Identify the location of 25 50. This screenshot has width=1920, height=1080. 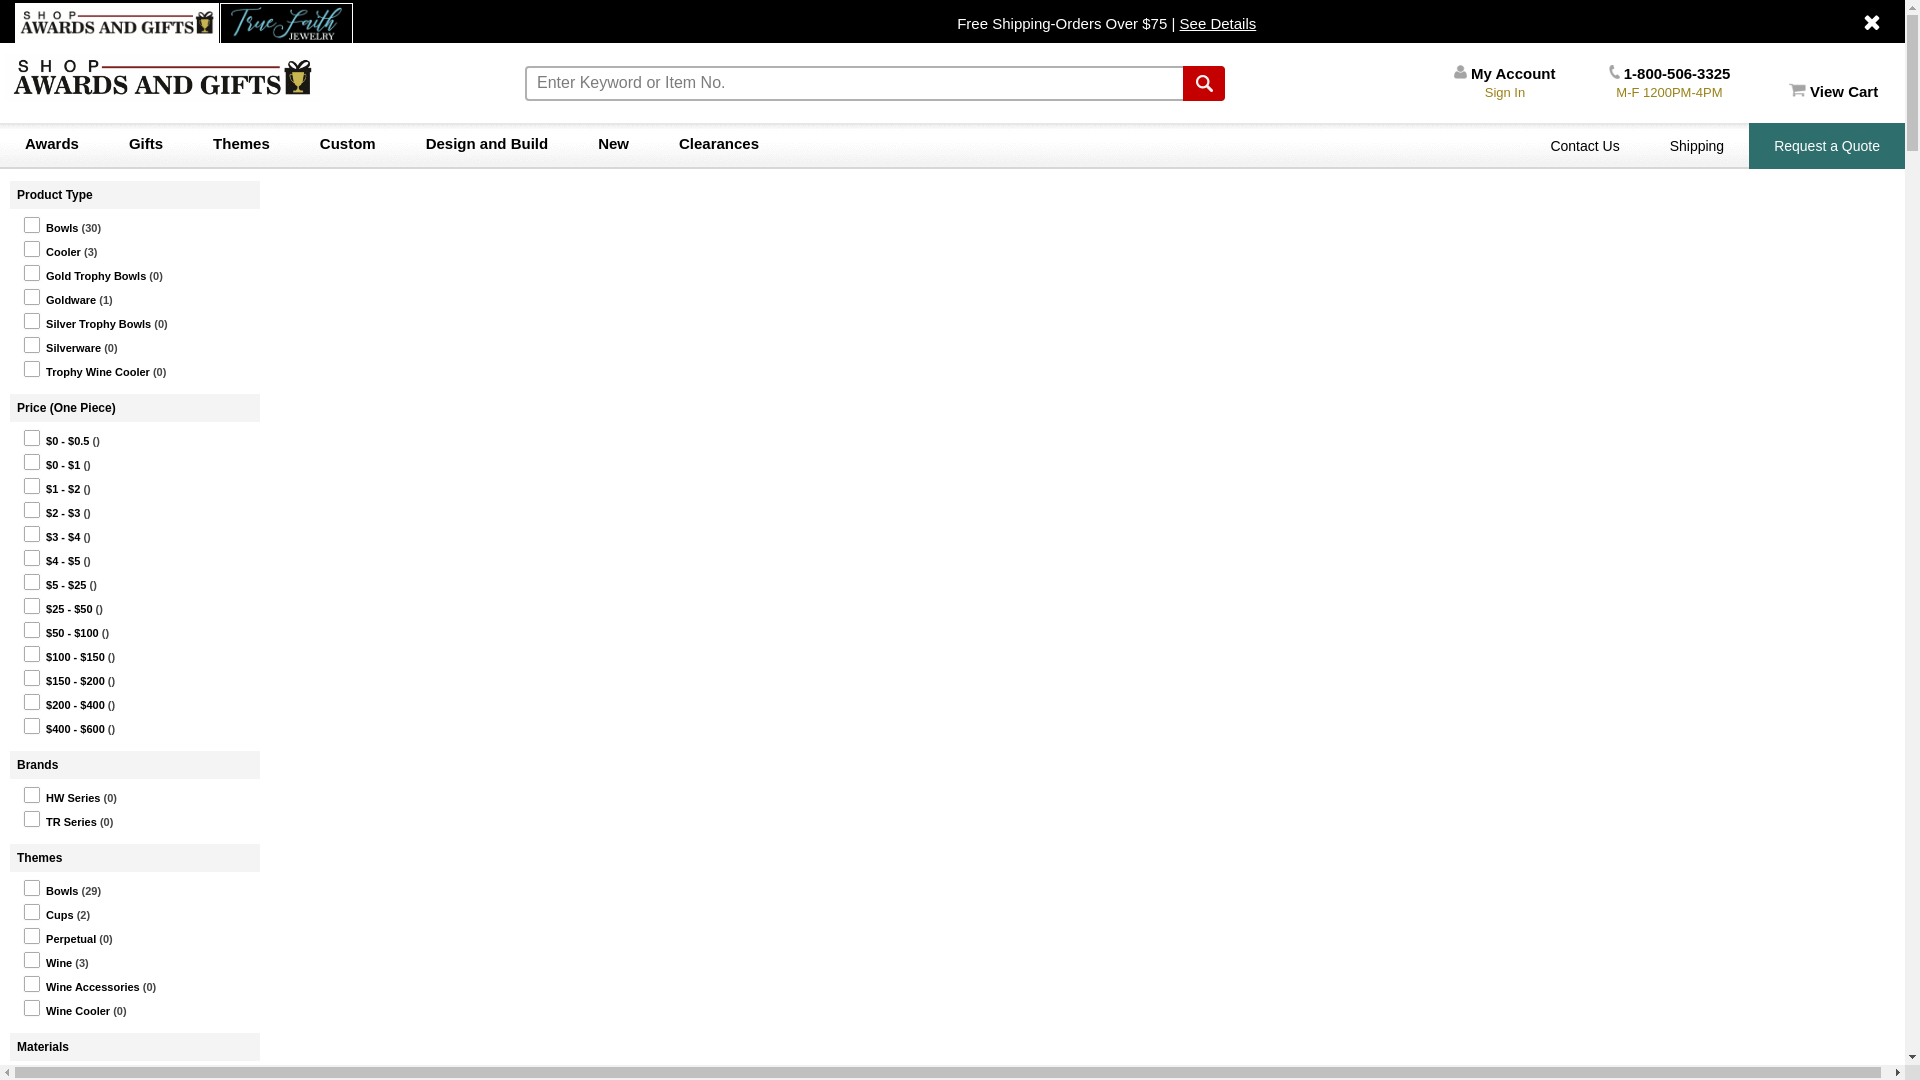
(30, 606).